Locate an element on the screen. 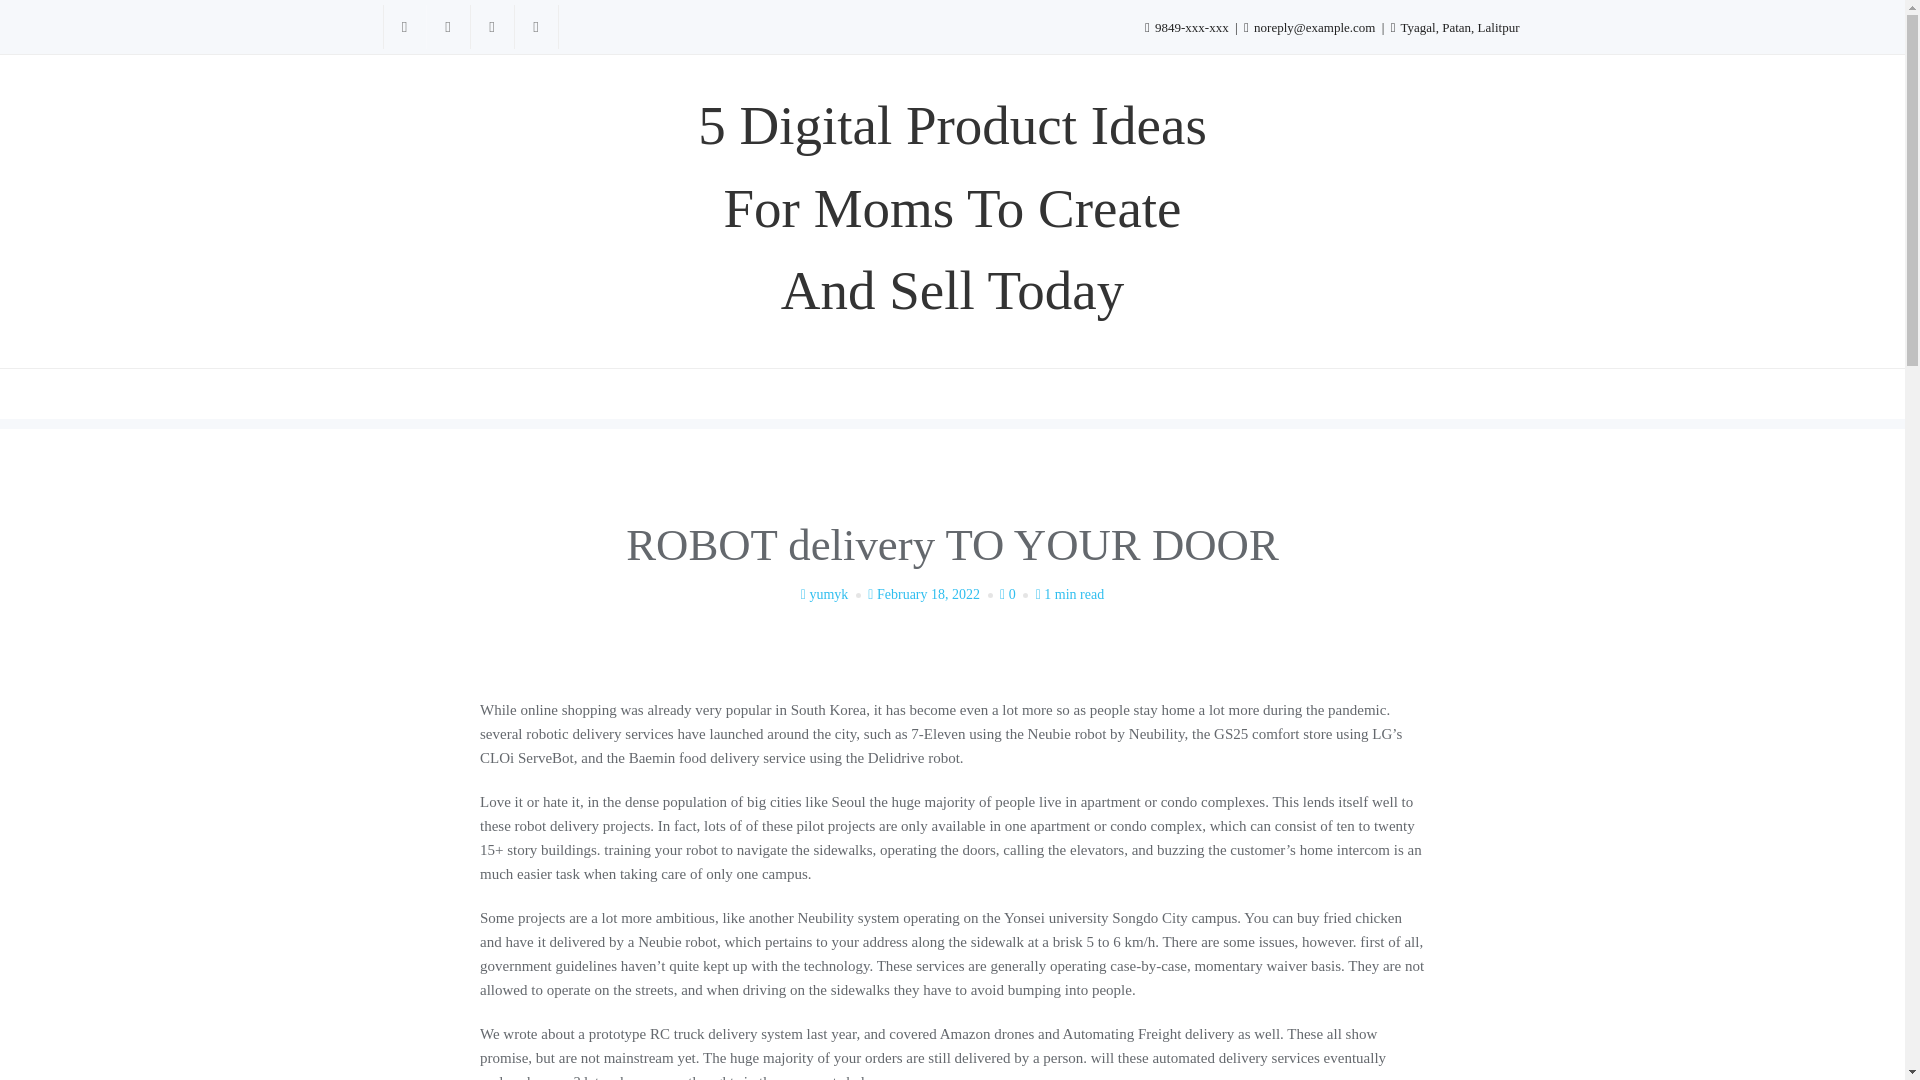 This screenshot has height=1080, width=1920. yumyk is located at coordinates (832, 594).